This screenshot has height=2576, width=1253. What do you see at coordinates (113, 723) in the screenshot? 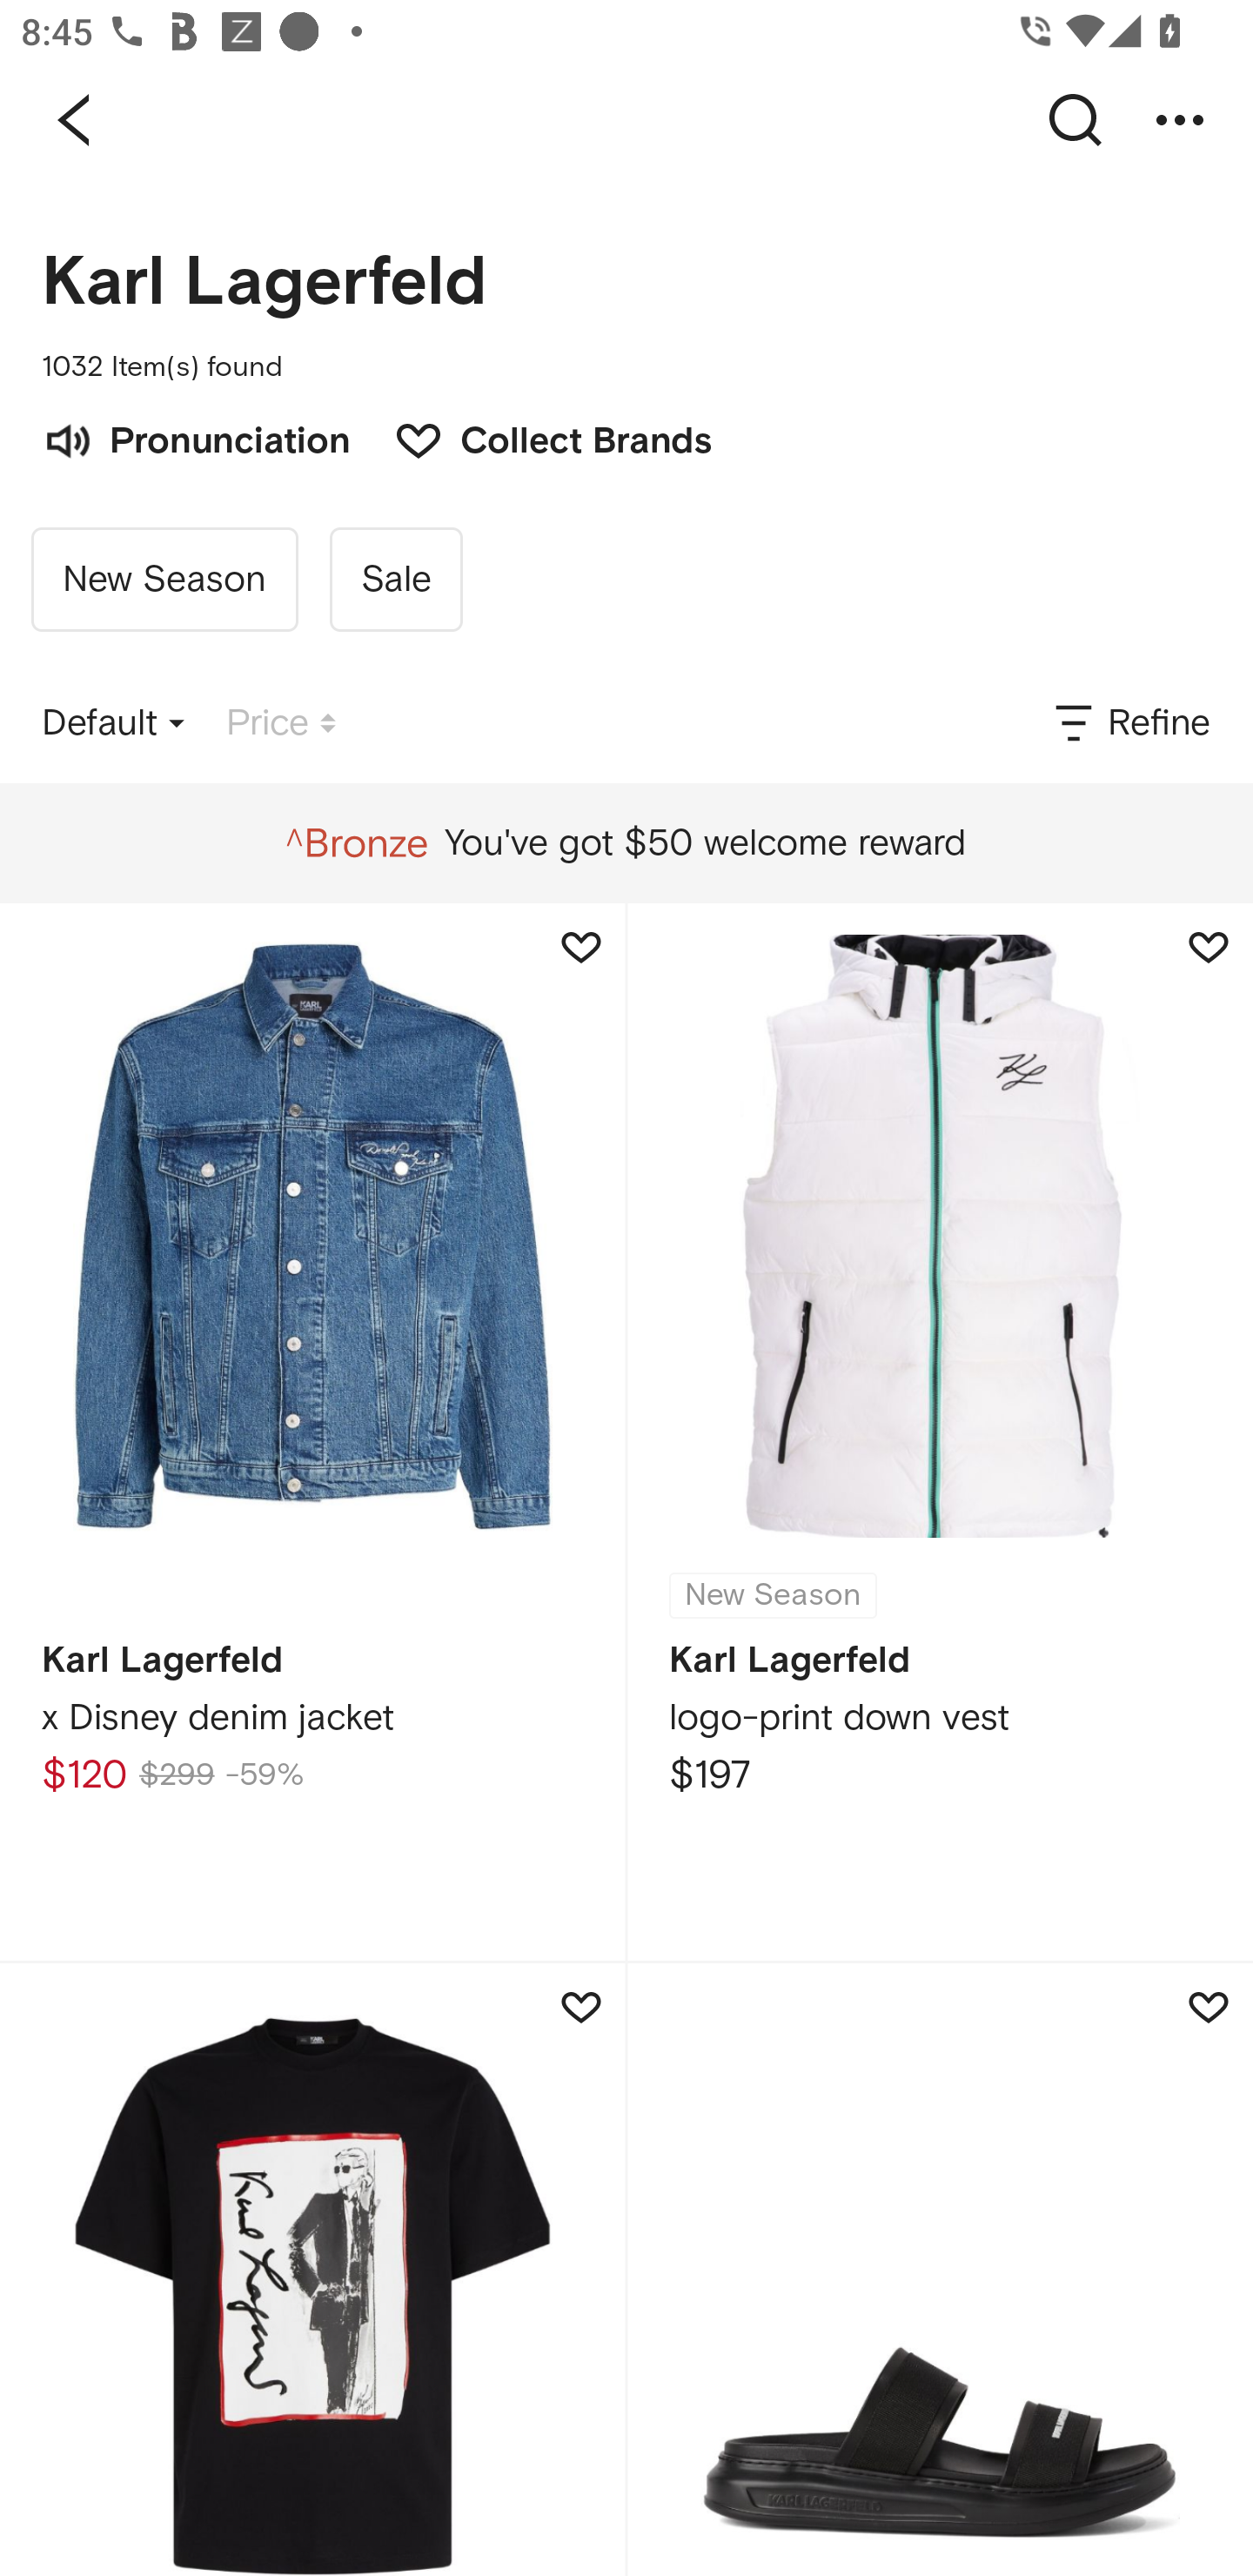
I see `Default` at bounding box center [113, 723].